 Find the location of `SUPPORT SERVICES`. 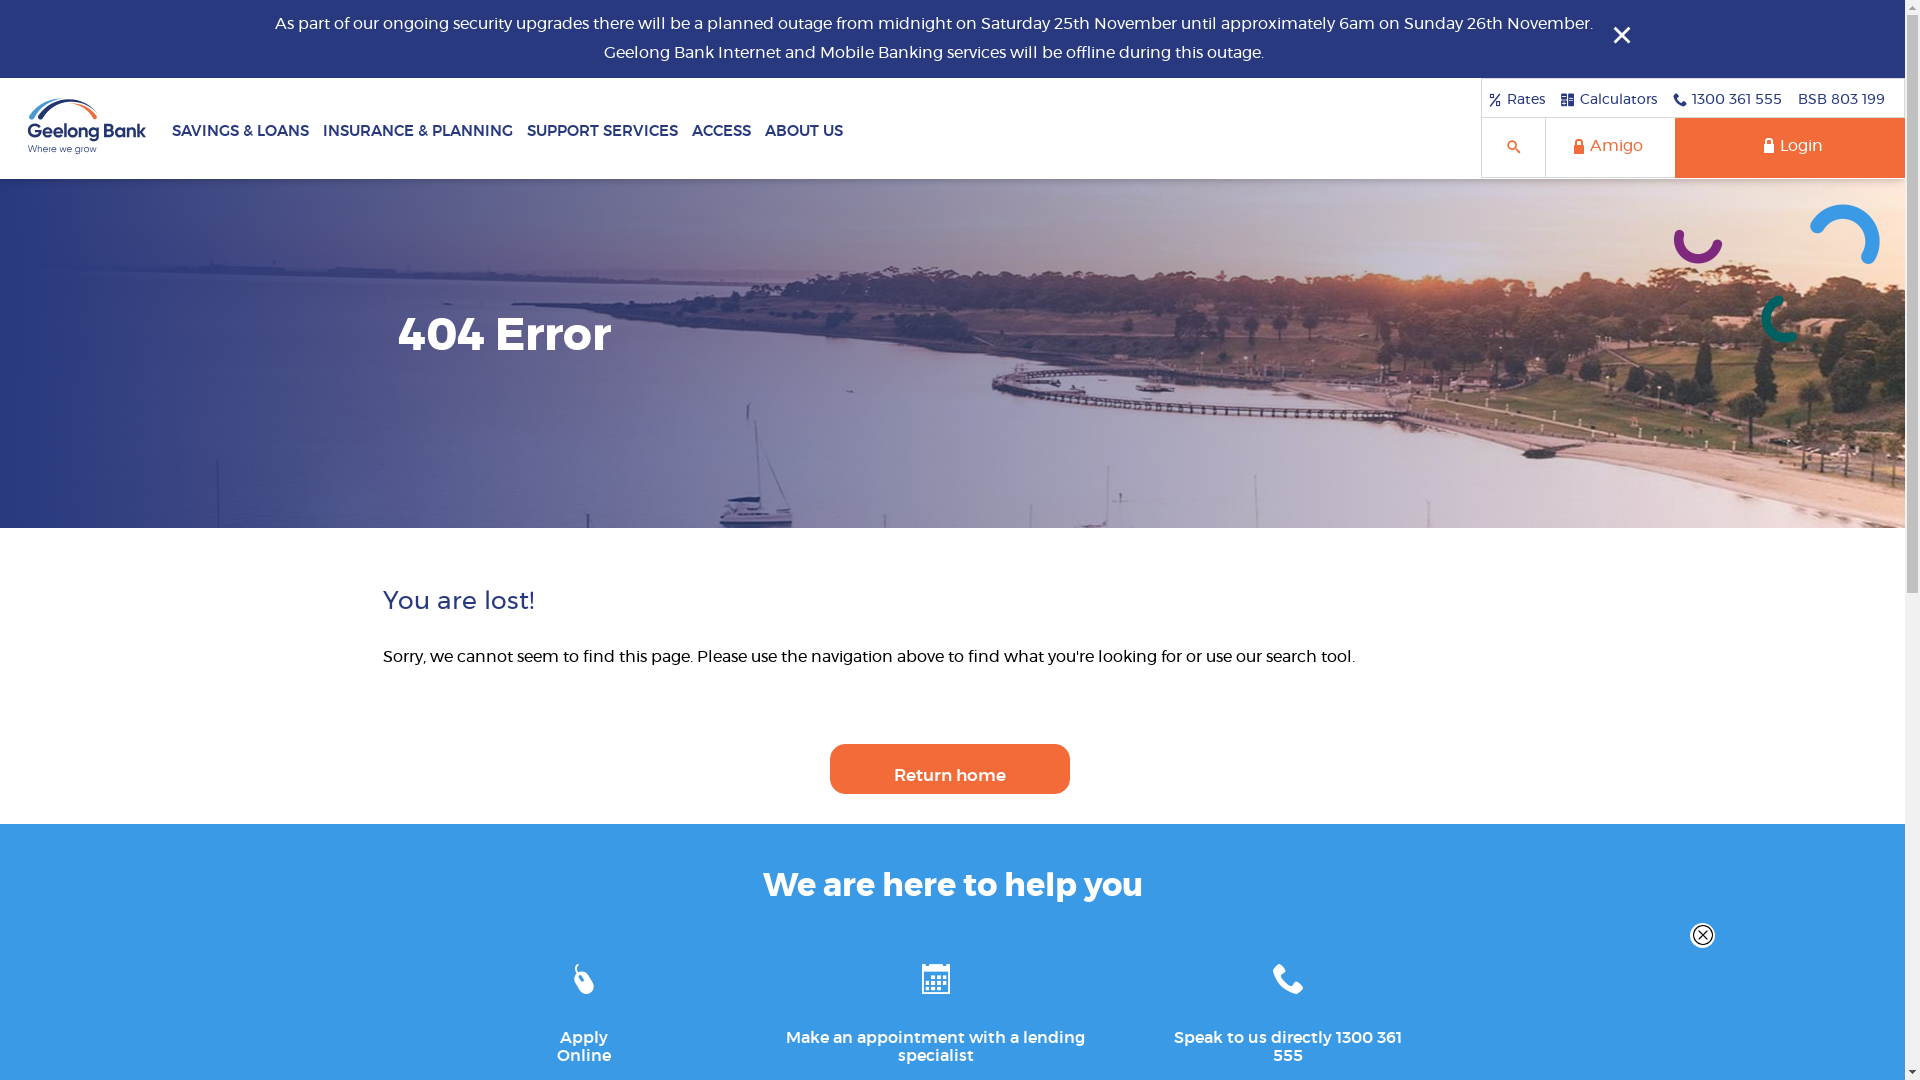

SUPPORT SERVICES is located at coordinates (602, 128).